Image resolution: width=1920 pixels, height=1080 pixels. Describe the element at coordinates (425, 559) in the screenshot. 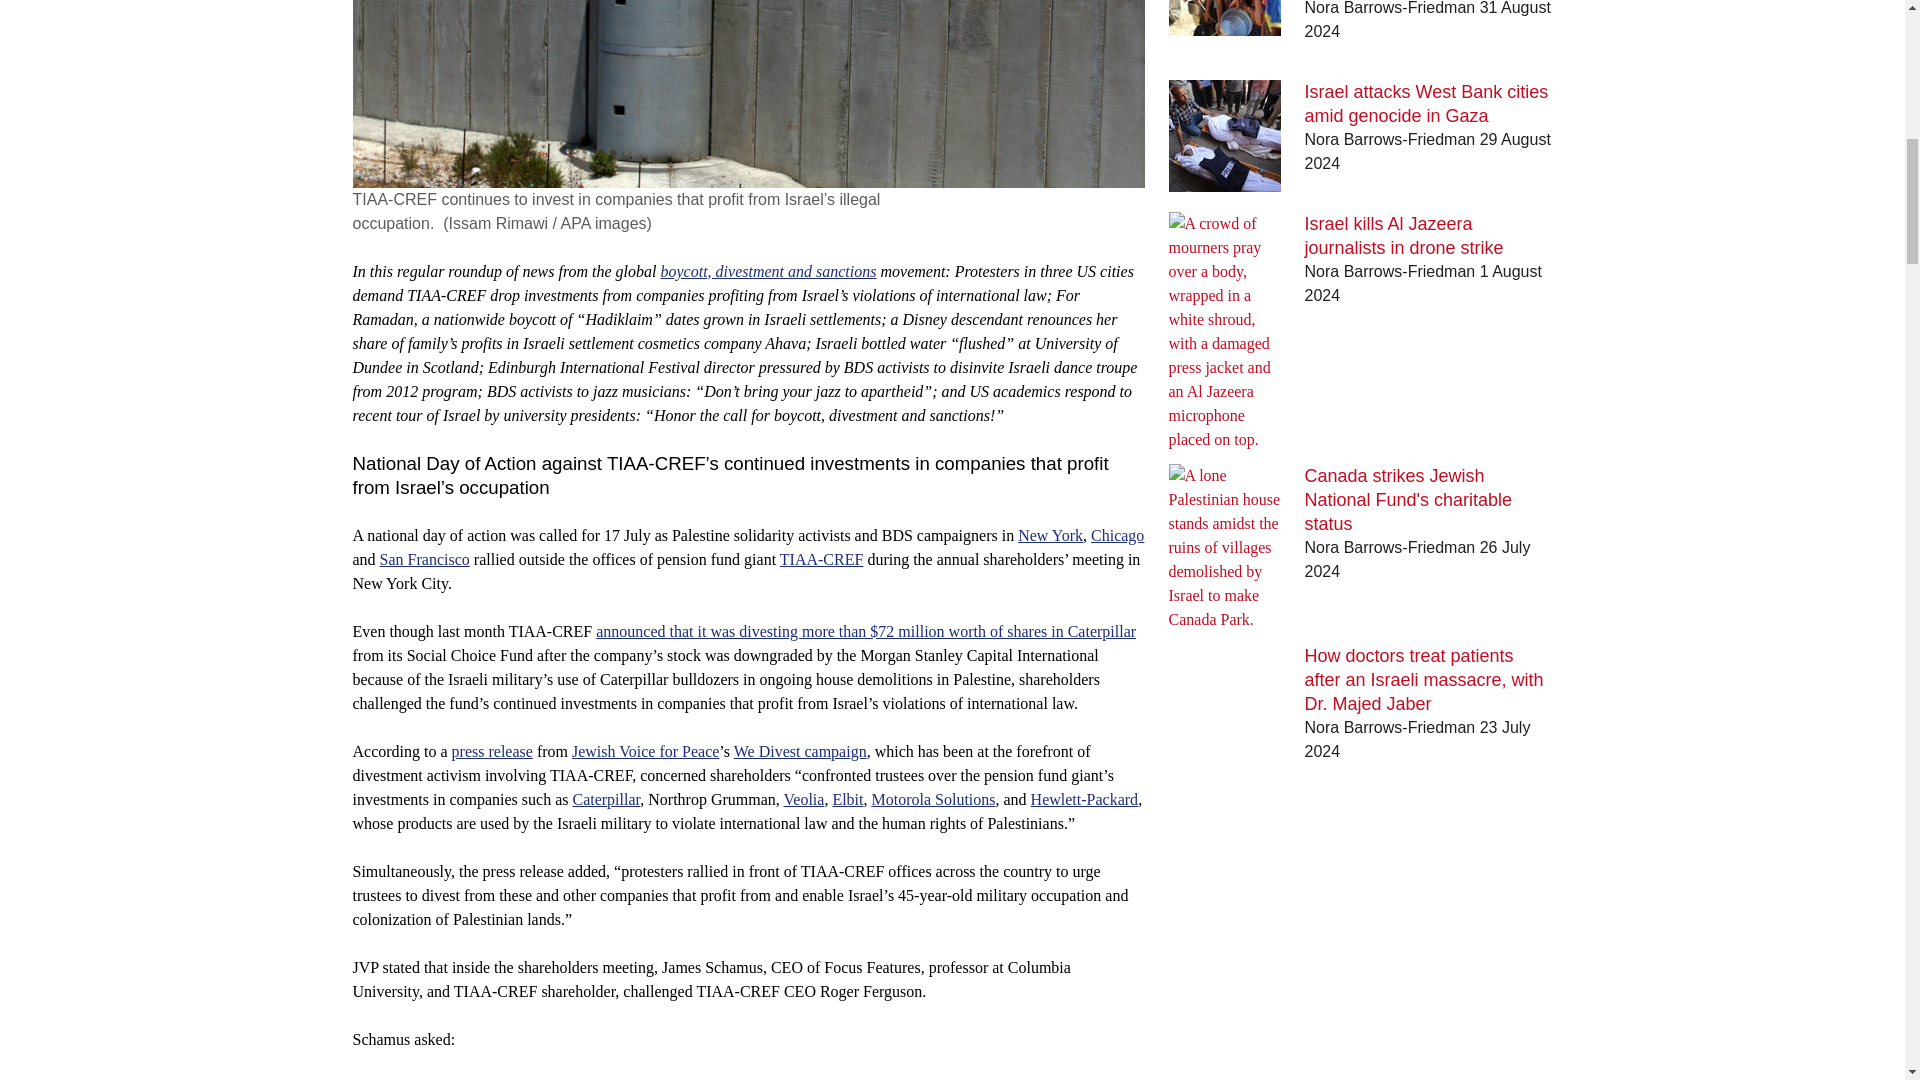

I see `San Francisco` at that location.